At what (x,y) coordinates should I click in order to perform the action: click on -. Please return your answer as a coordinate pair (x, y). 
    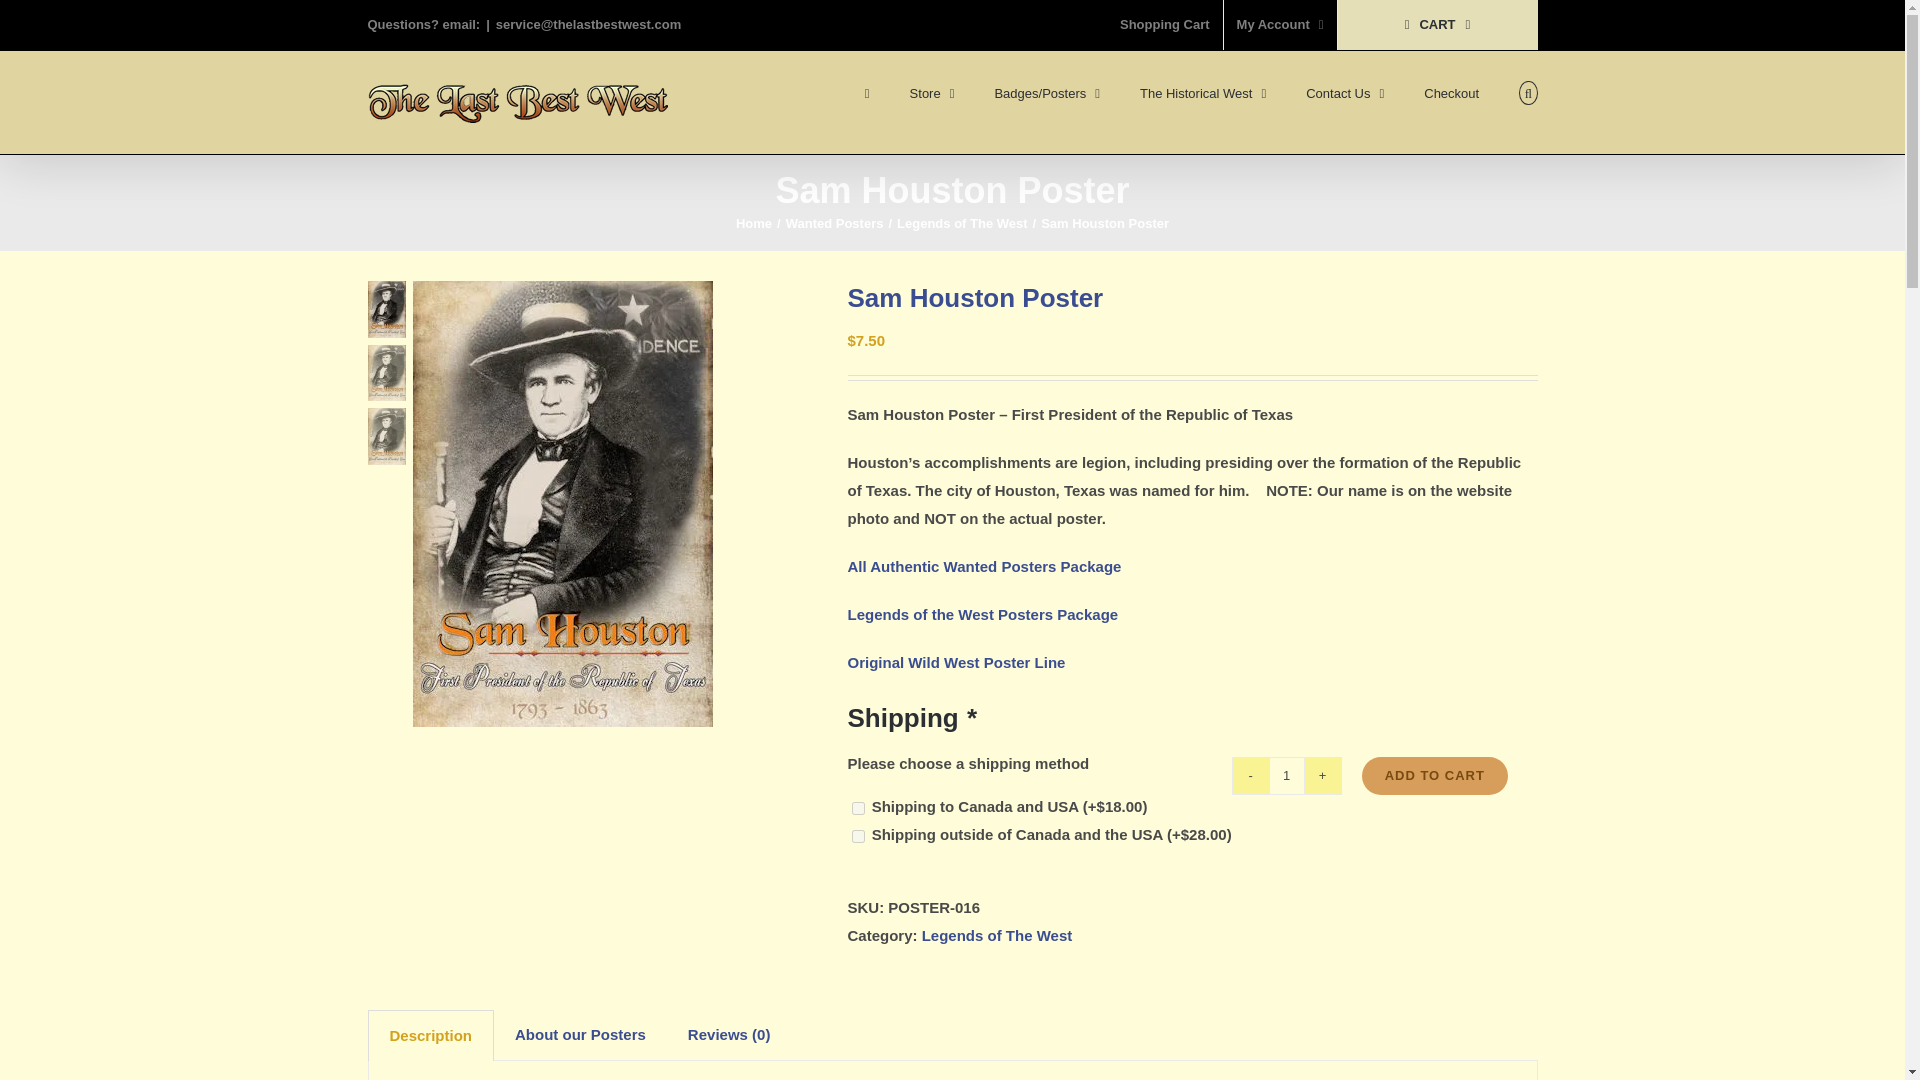
    Looking at the image, I should click on (1250, 776).